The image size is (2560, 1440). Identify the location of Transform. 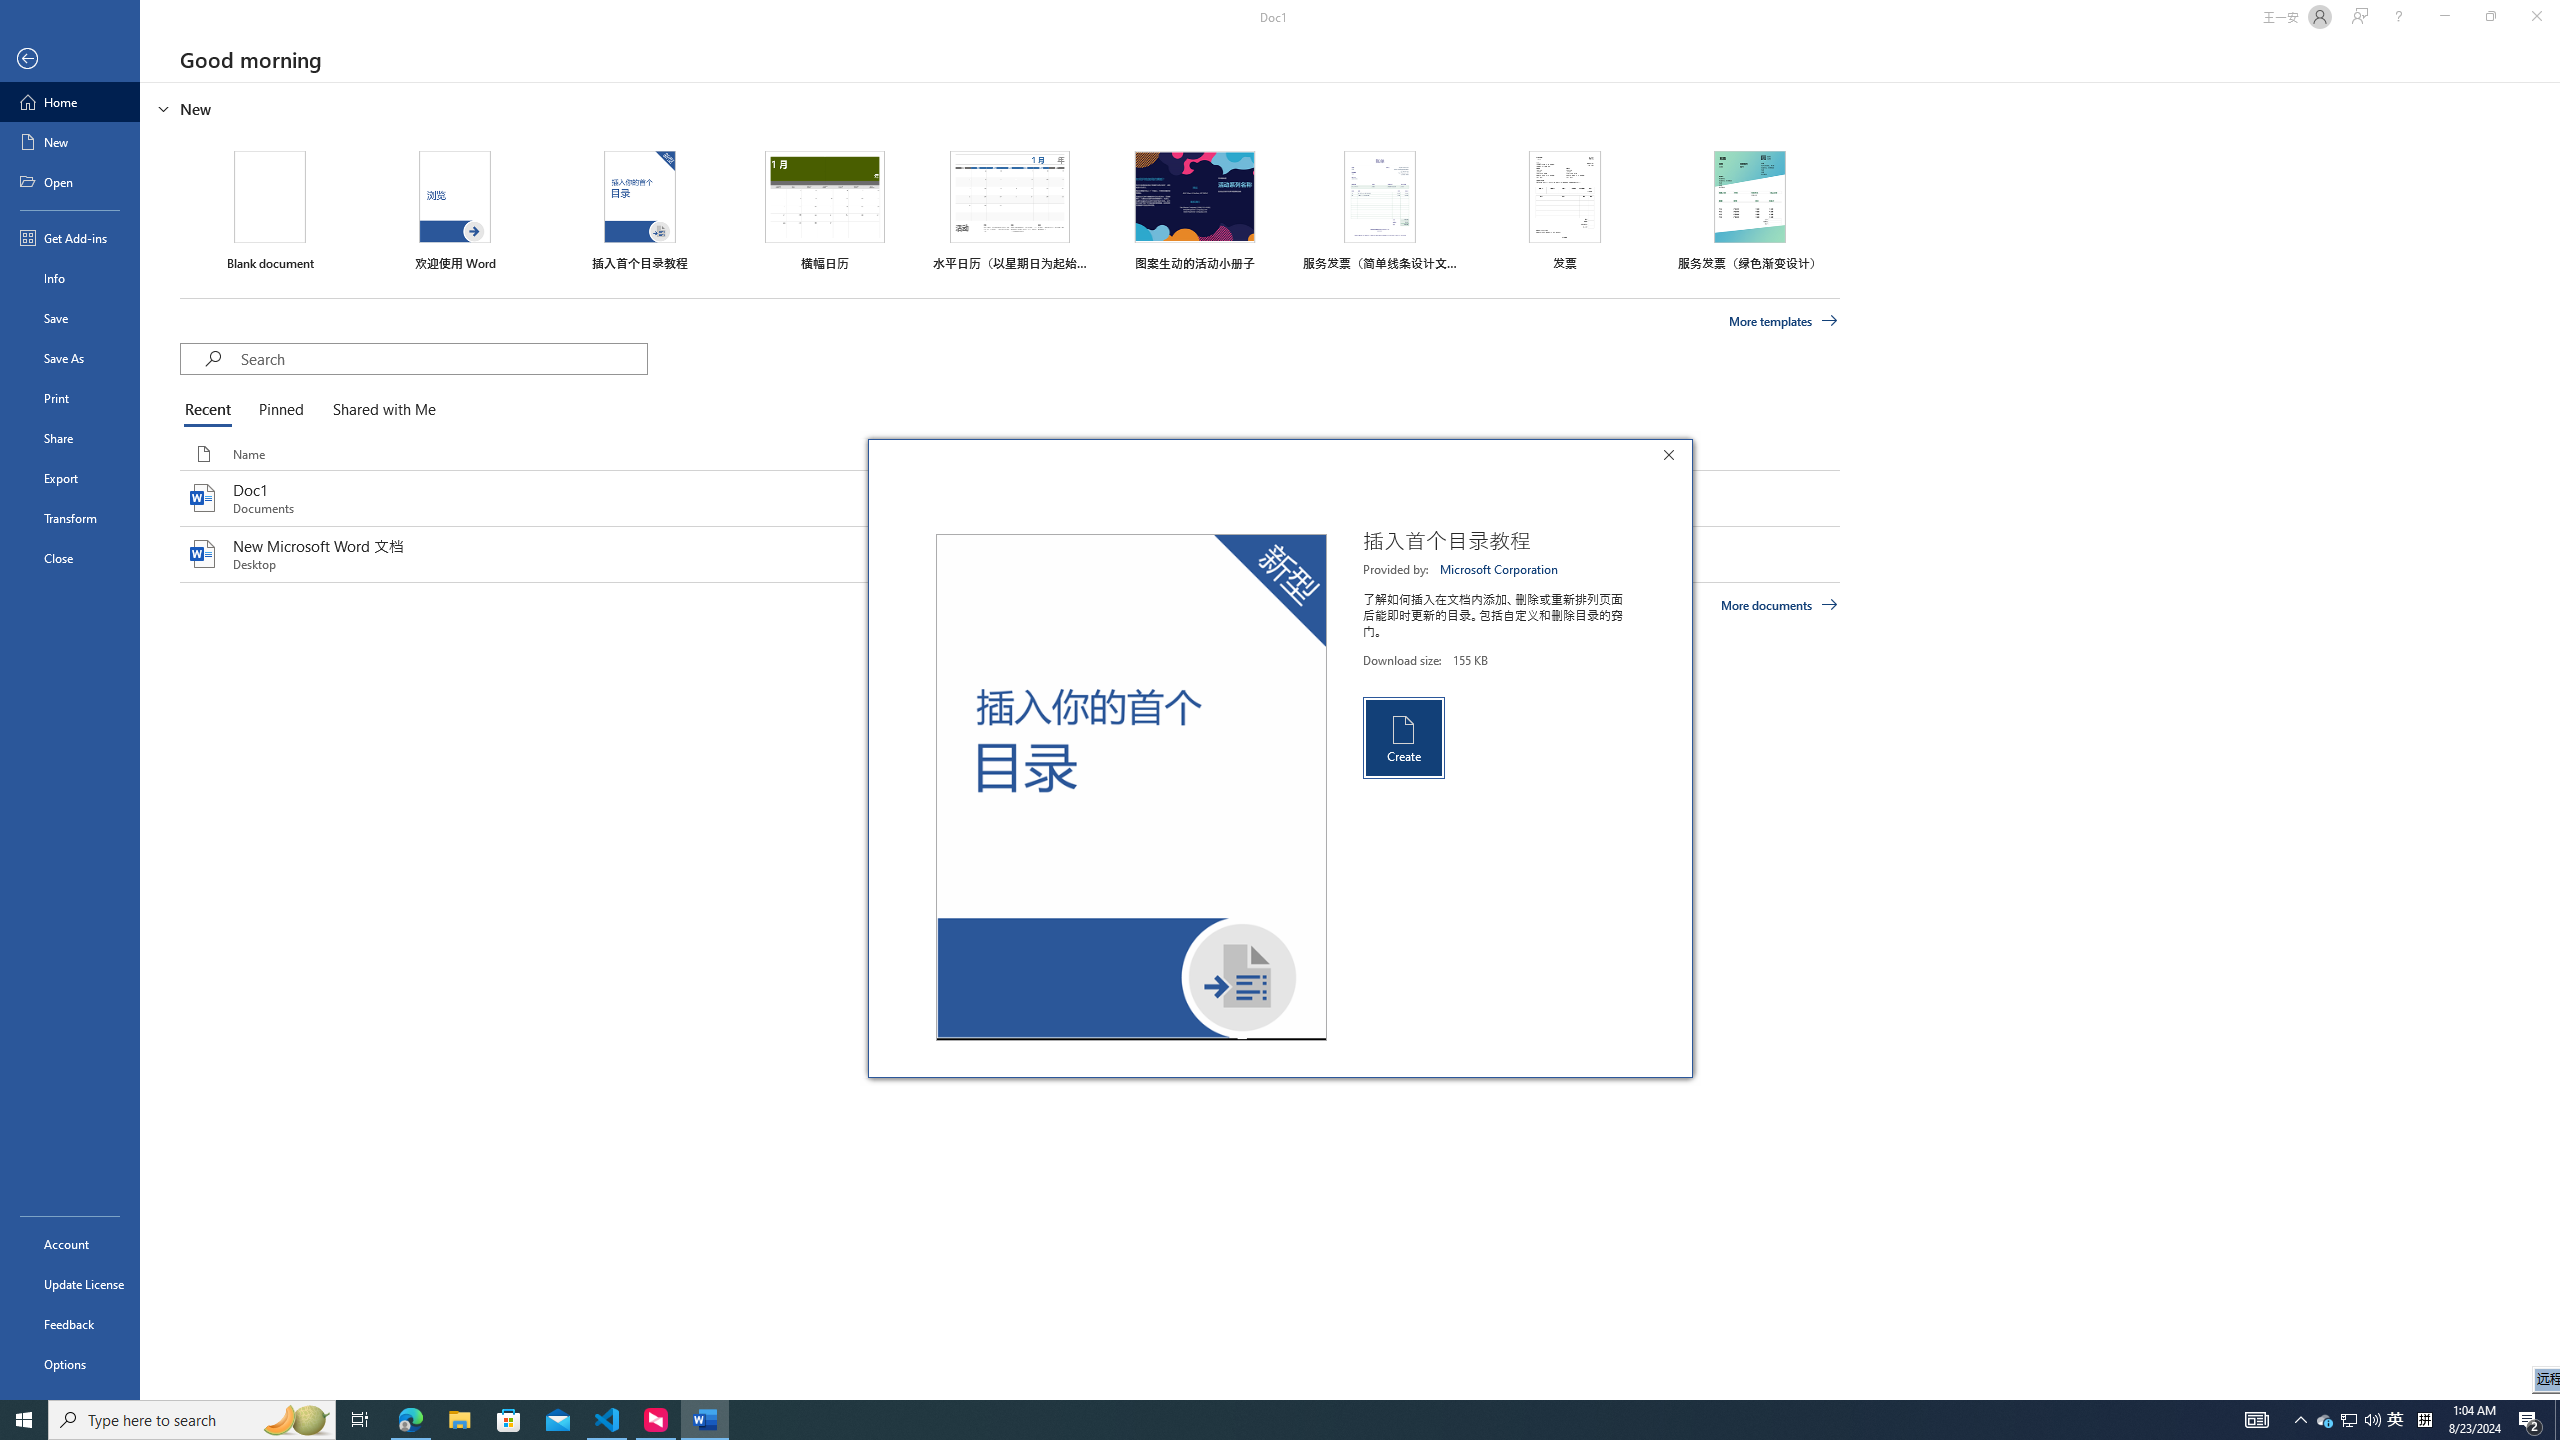
(70, 518).